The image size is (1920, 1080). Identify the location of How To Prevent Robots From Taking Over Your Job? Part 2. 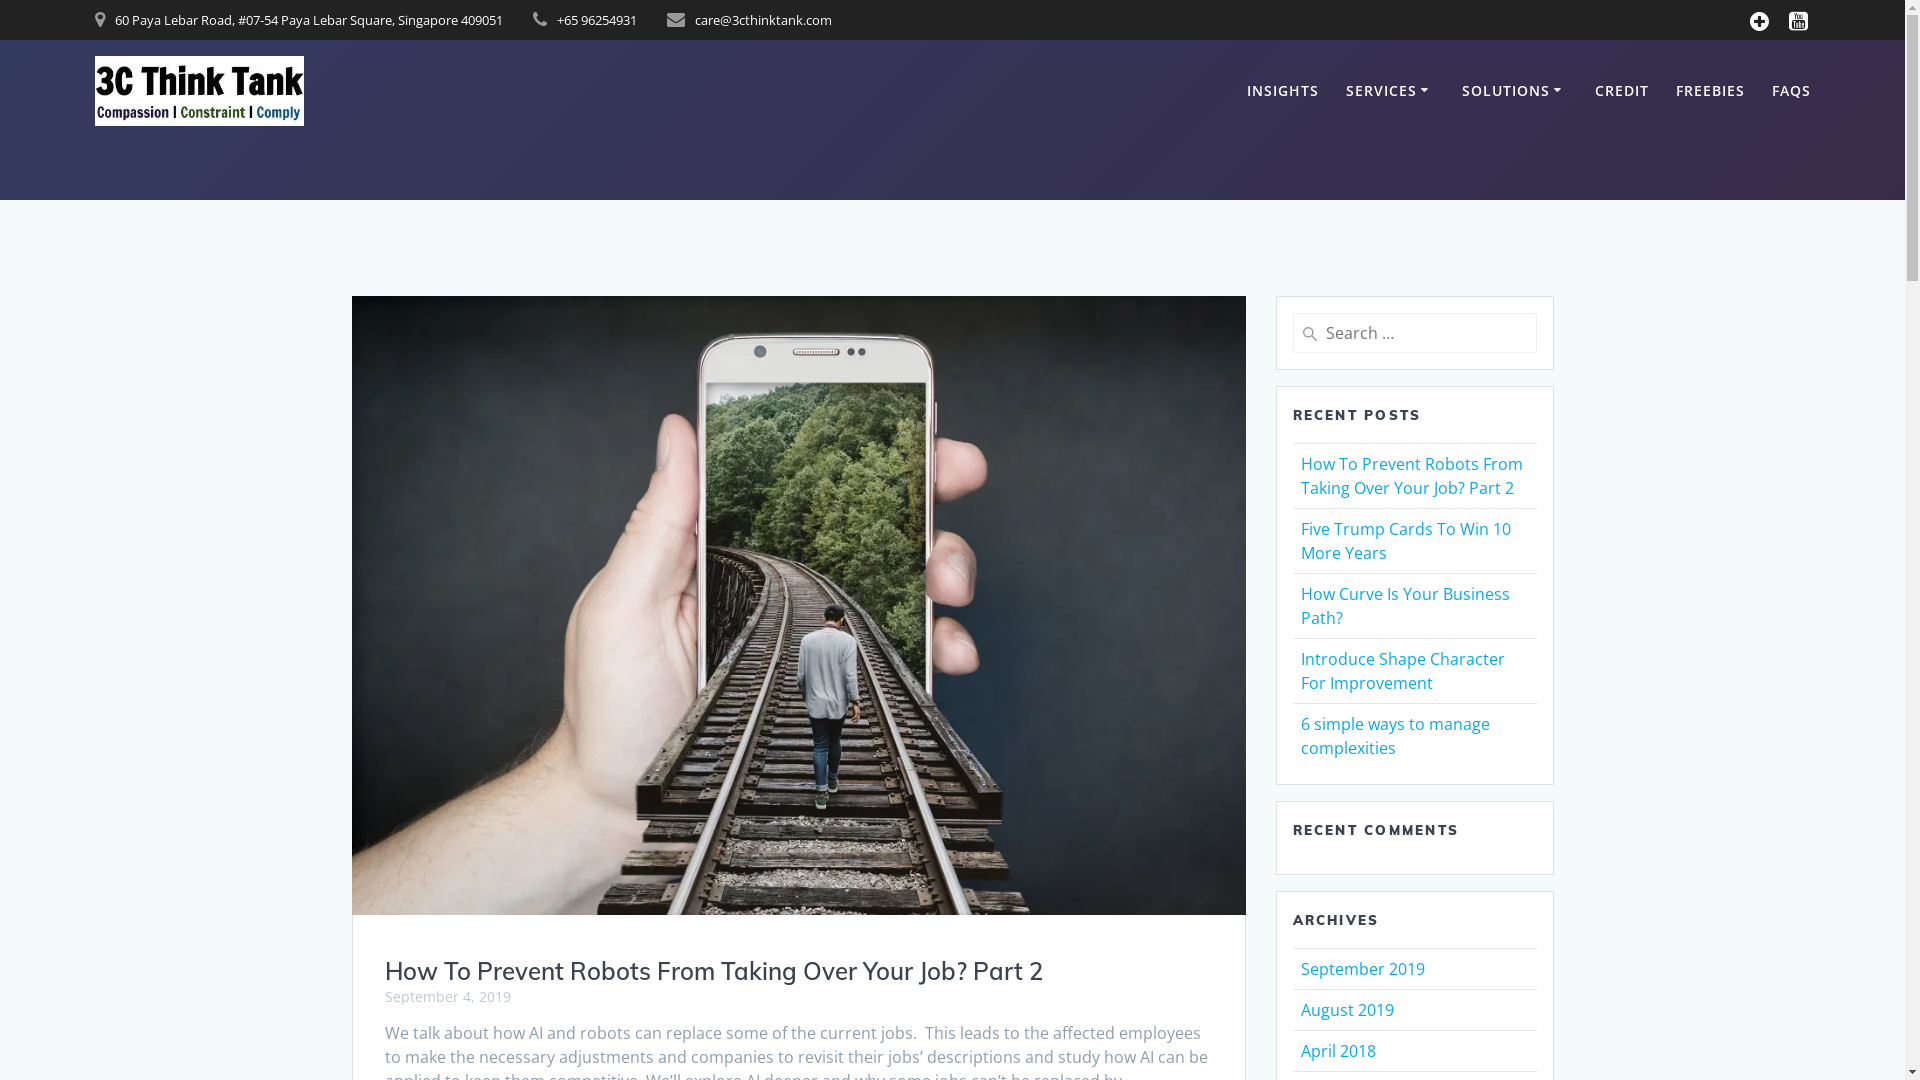
(713, 971).